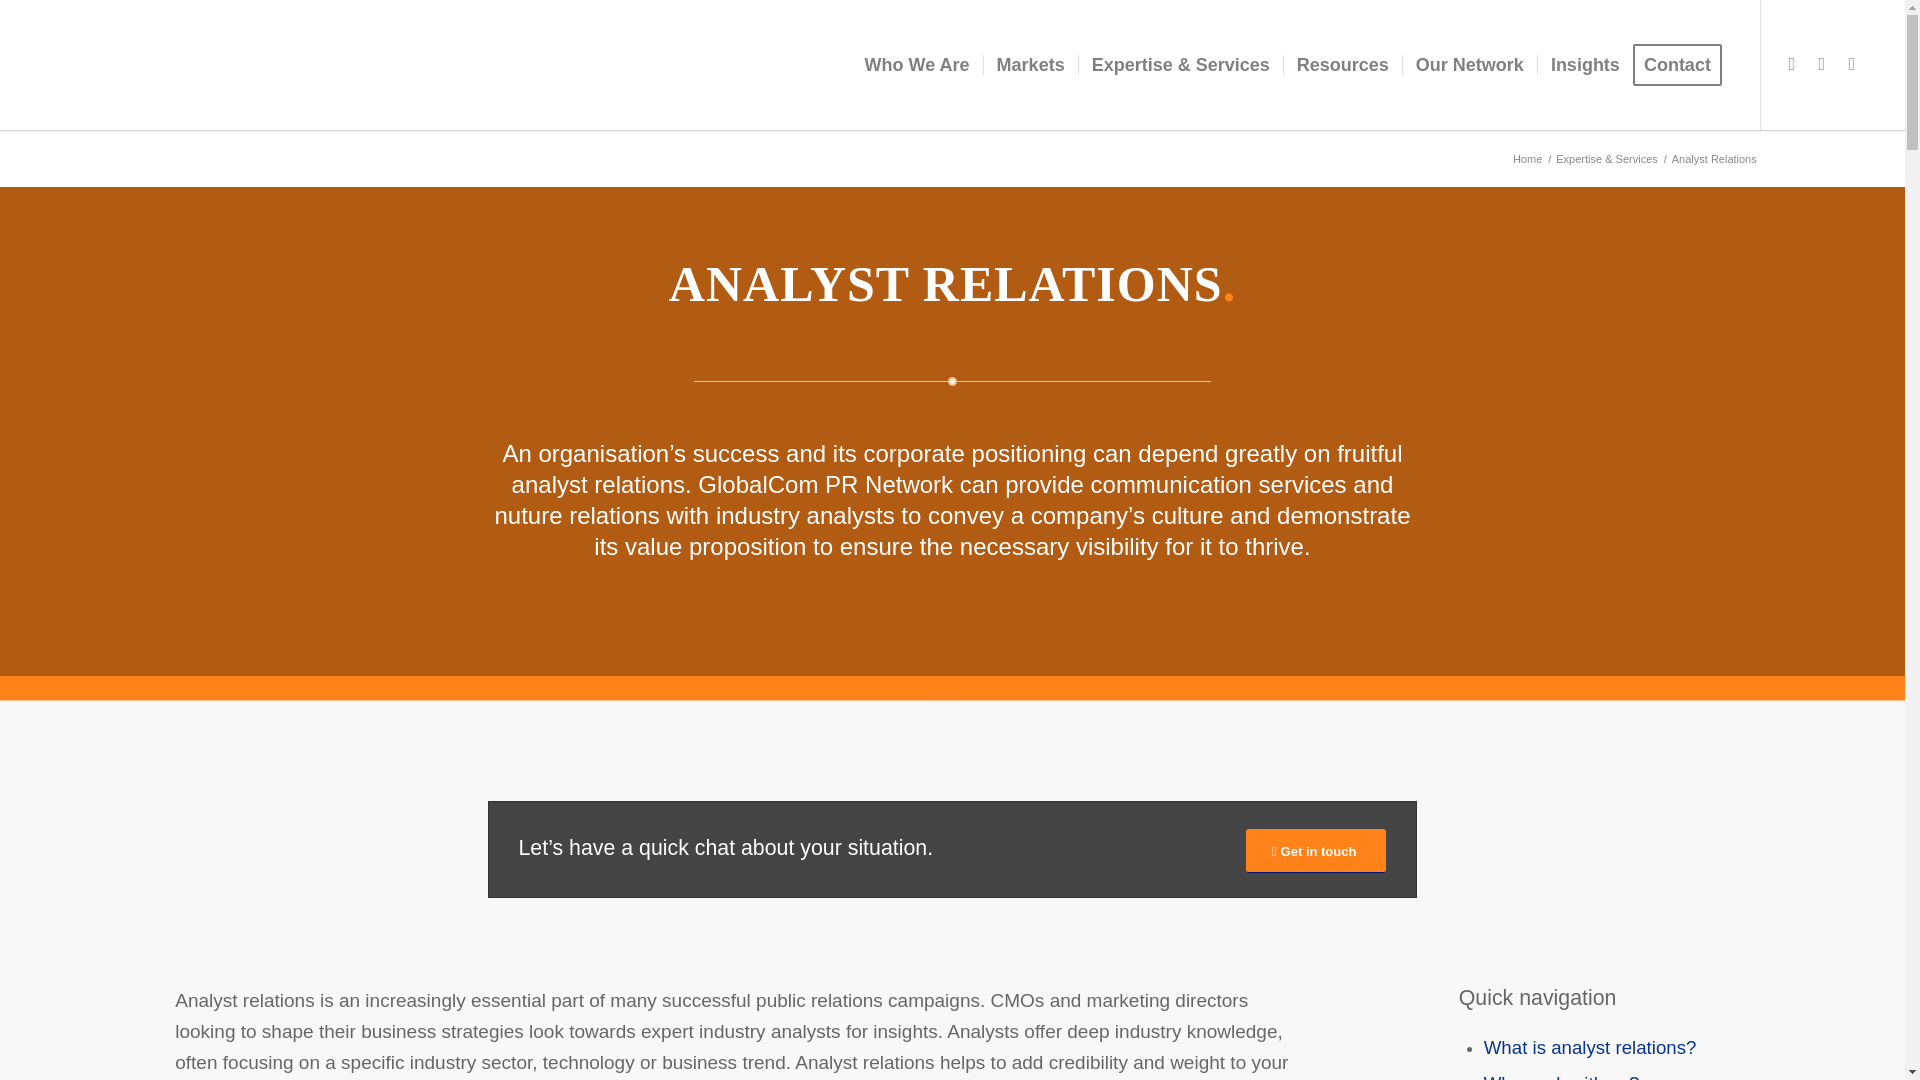  Describe the element at coordinates (1792, 63) in the screenshot. I see `LinkedIn` at that location.